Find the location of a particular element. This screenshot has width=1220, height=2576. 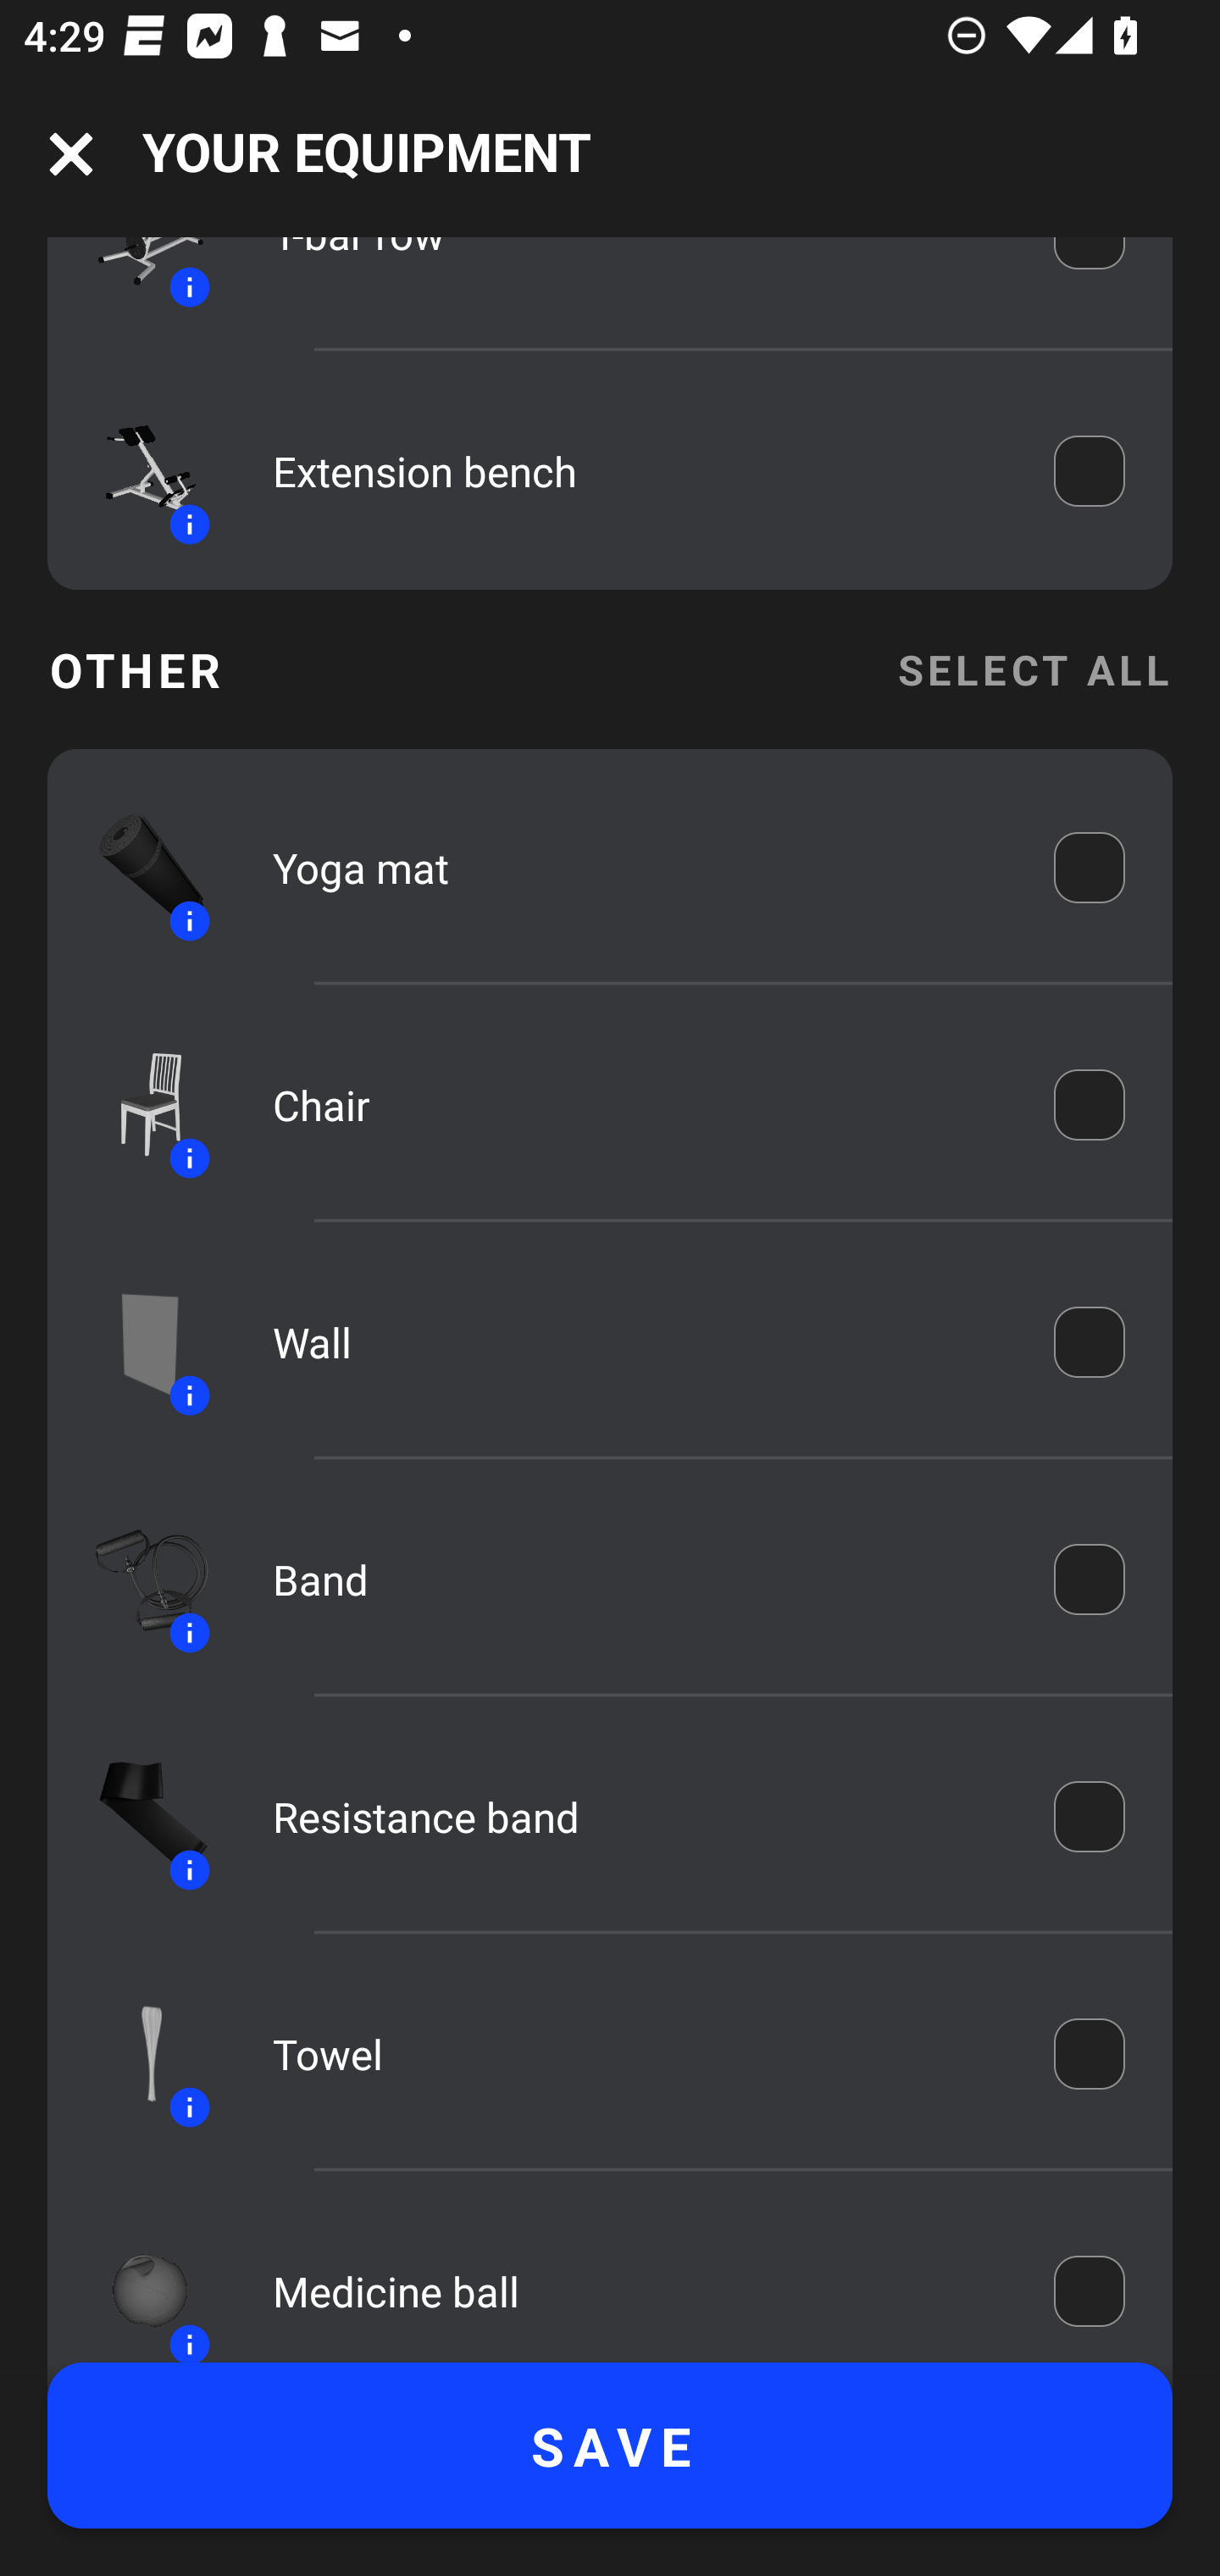

SAVE is located at coordinates (610, 2446).